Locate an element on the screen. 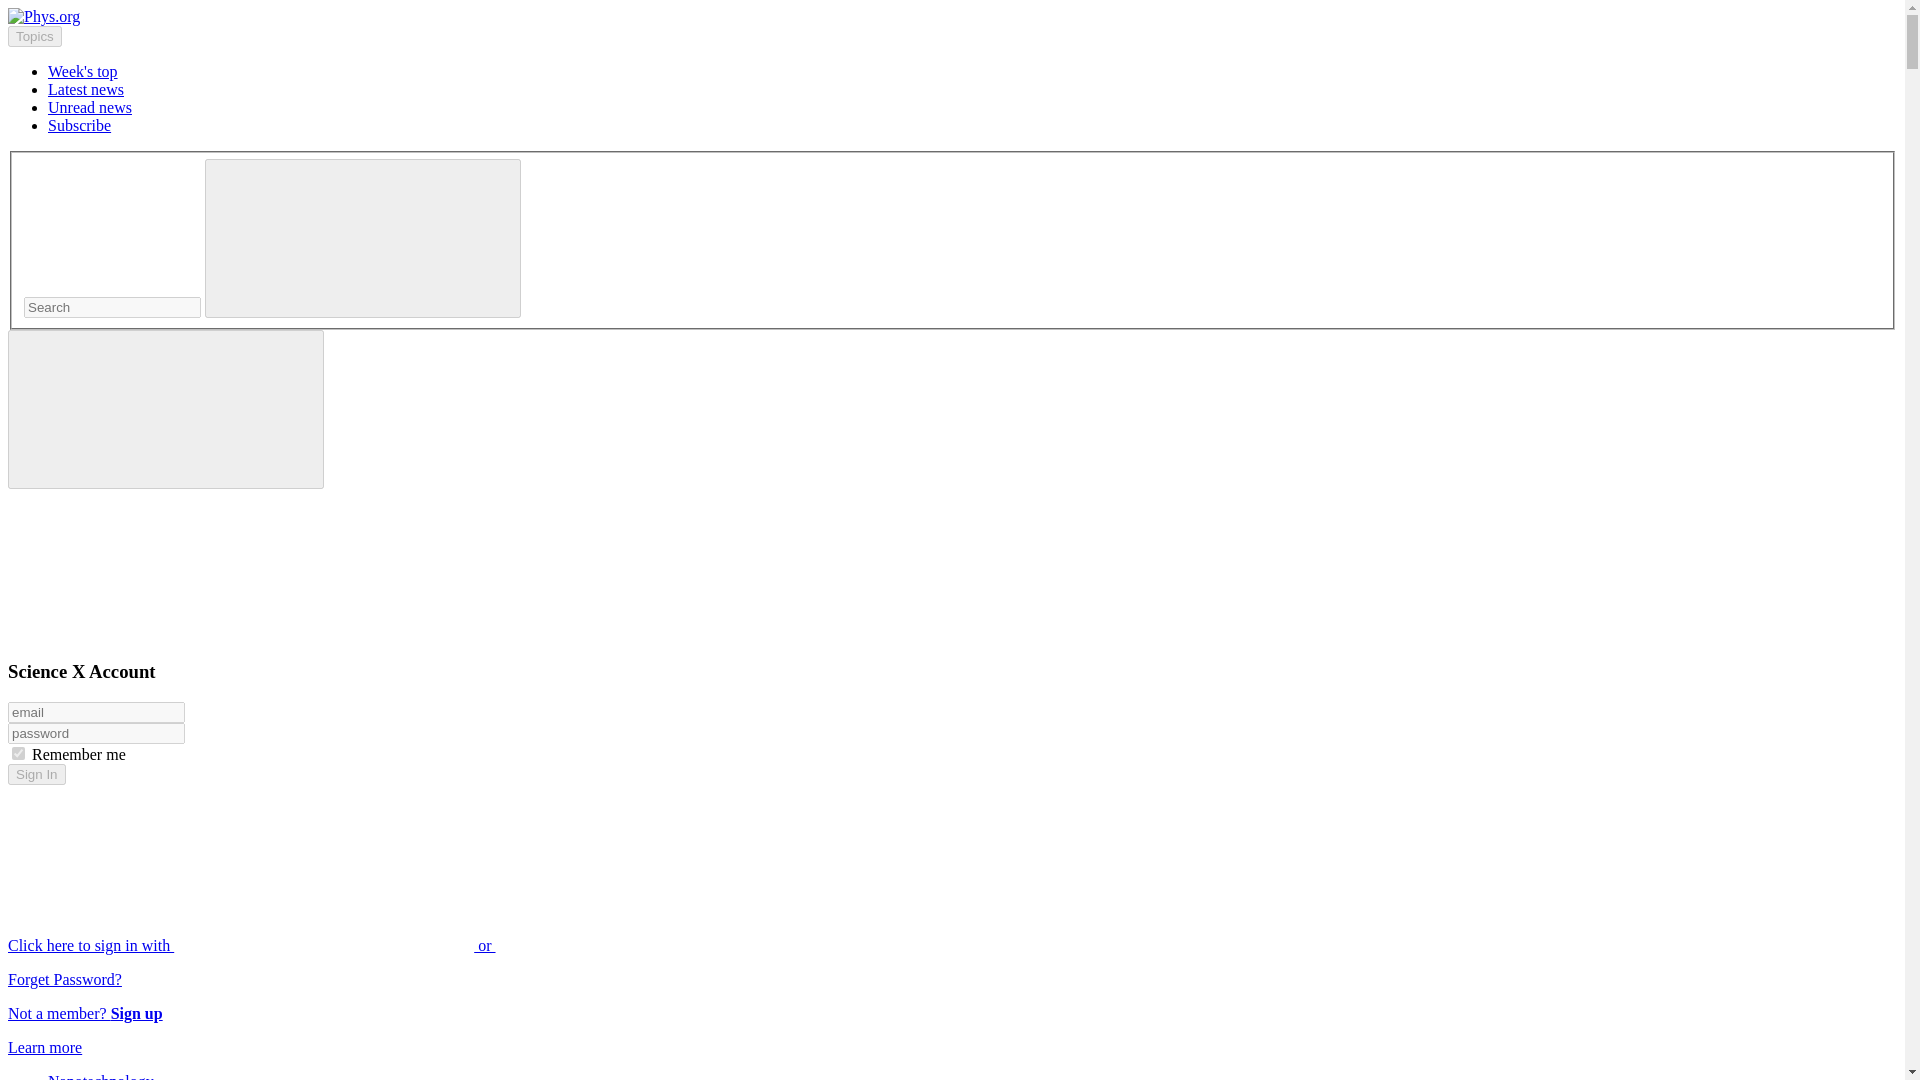 The width and height of the screenshot is (1920, 1080). Unread news is located at coordinates (90, 107).